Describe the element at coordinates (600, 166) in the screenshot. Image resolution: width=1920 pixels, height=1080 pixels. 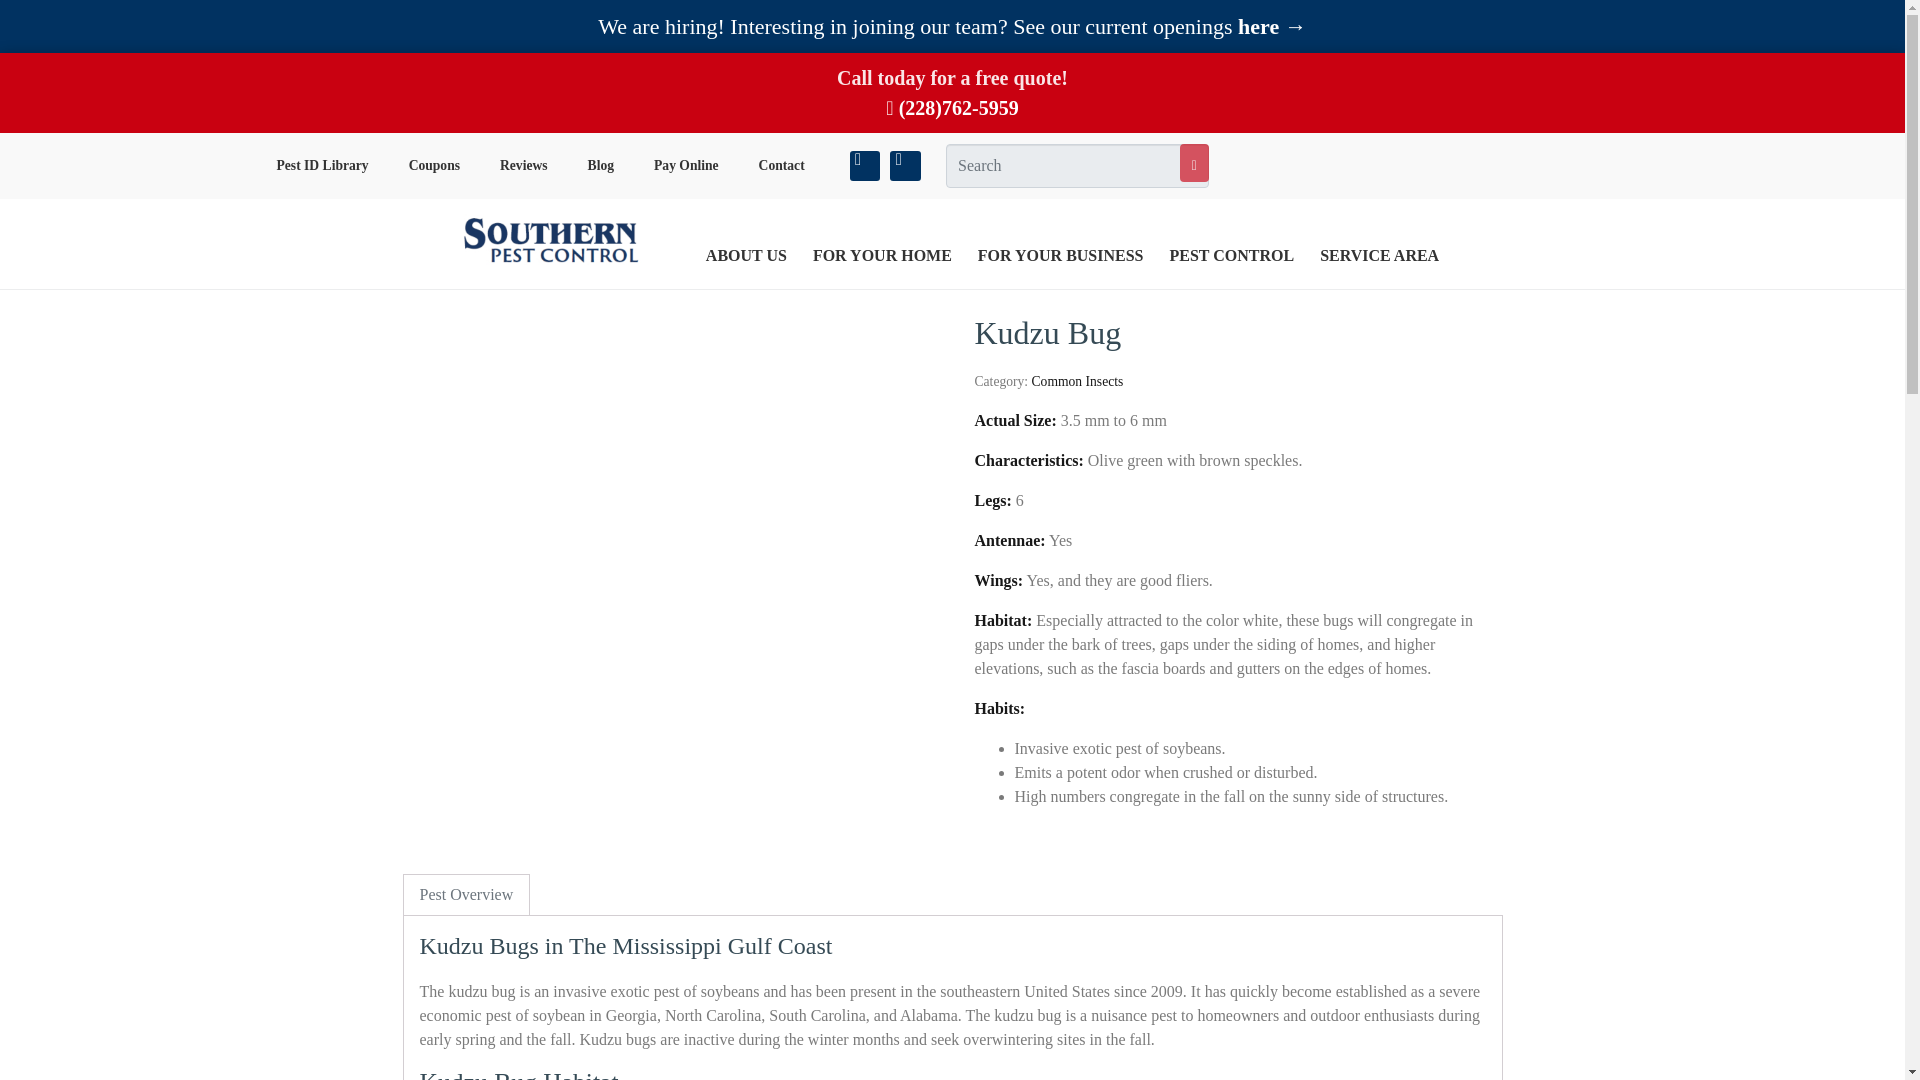
I see `Blog` at that location.